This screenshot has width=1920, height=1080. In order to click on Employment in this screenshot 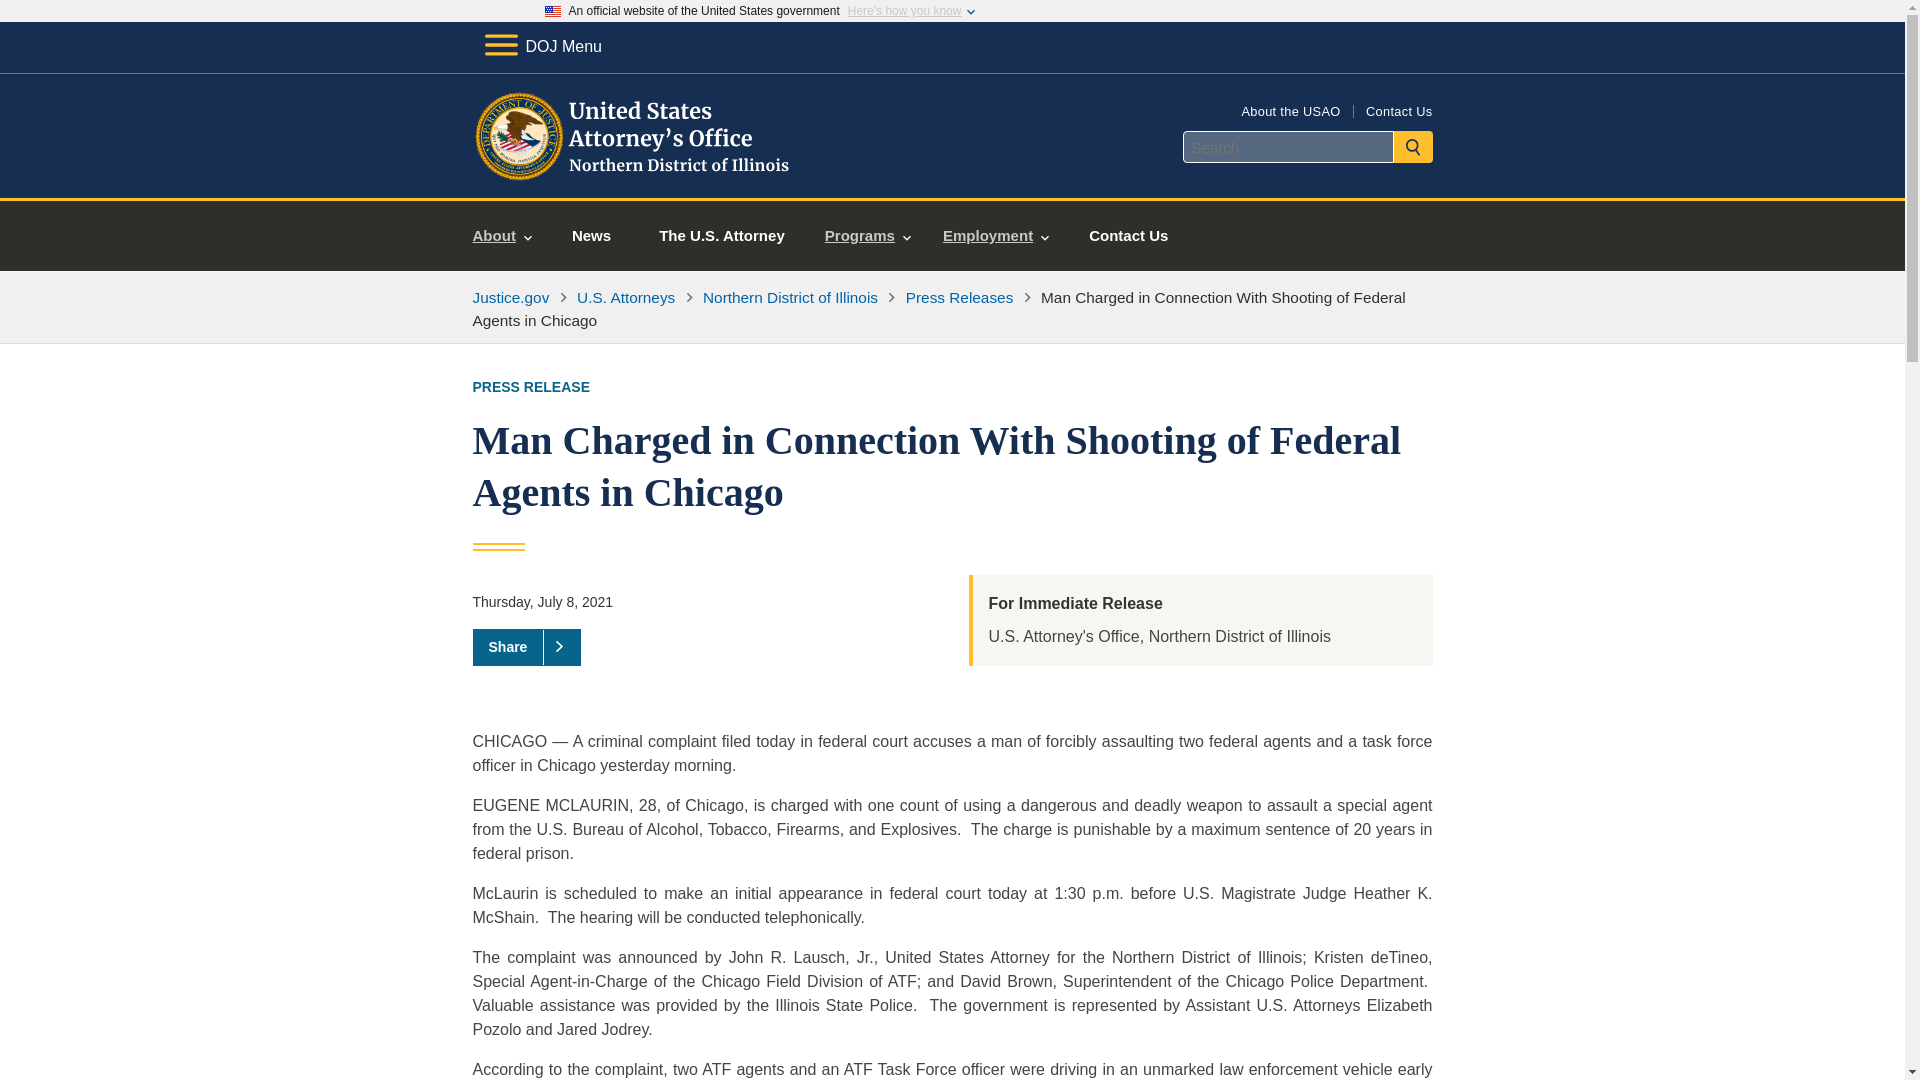, I will do `click(996, 236)`.